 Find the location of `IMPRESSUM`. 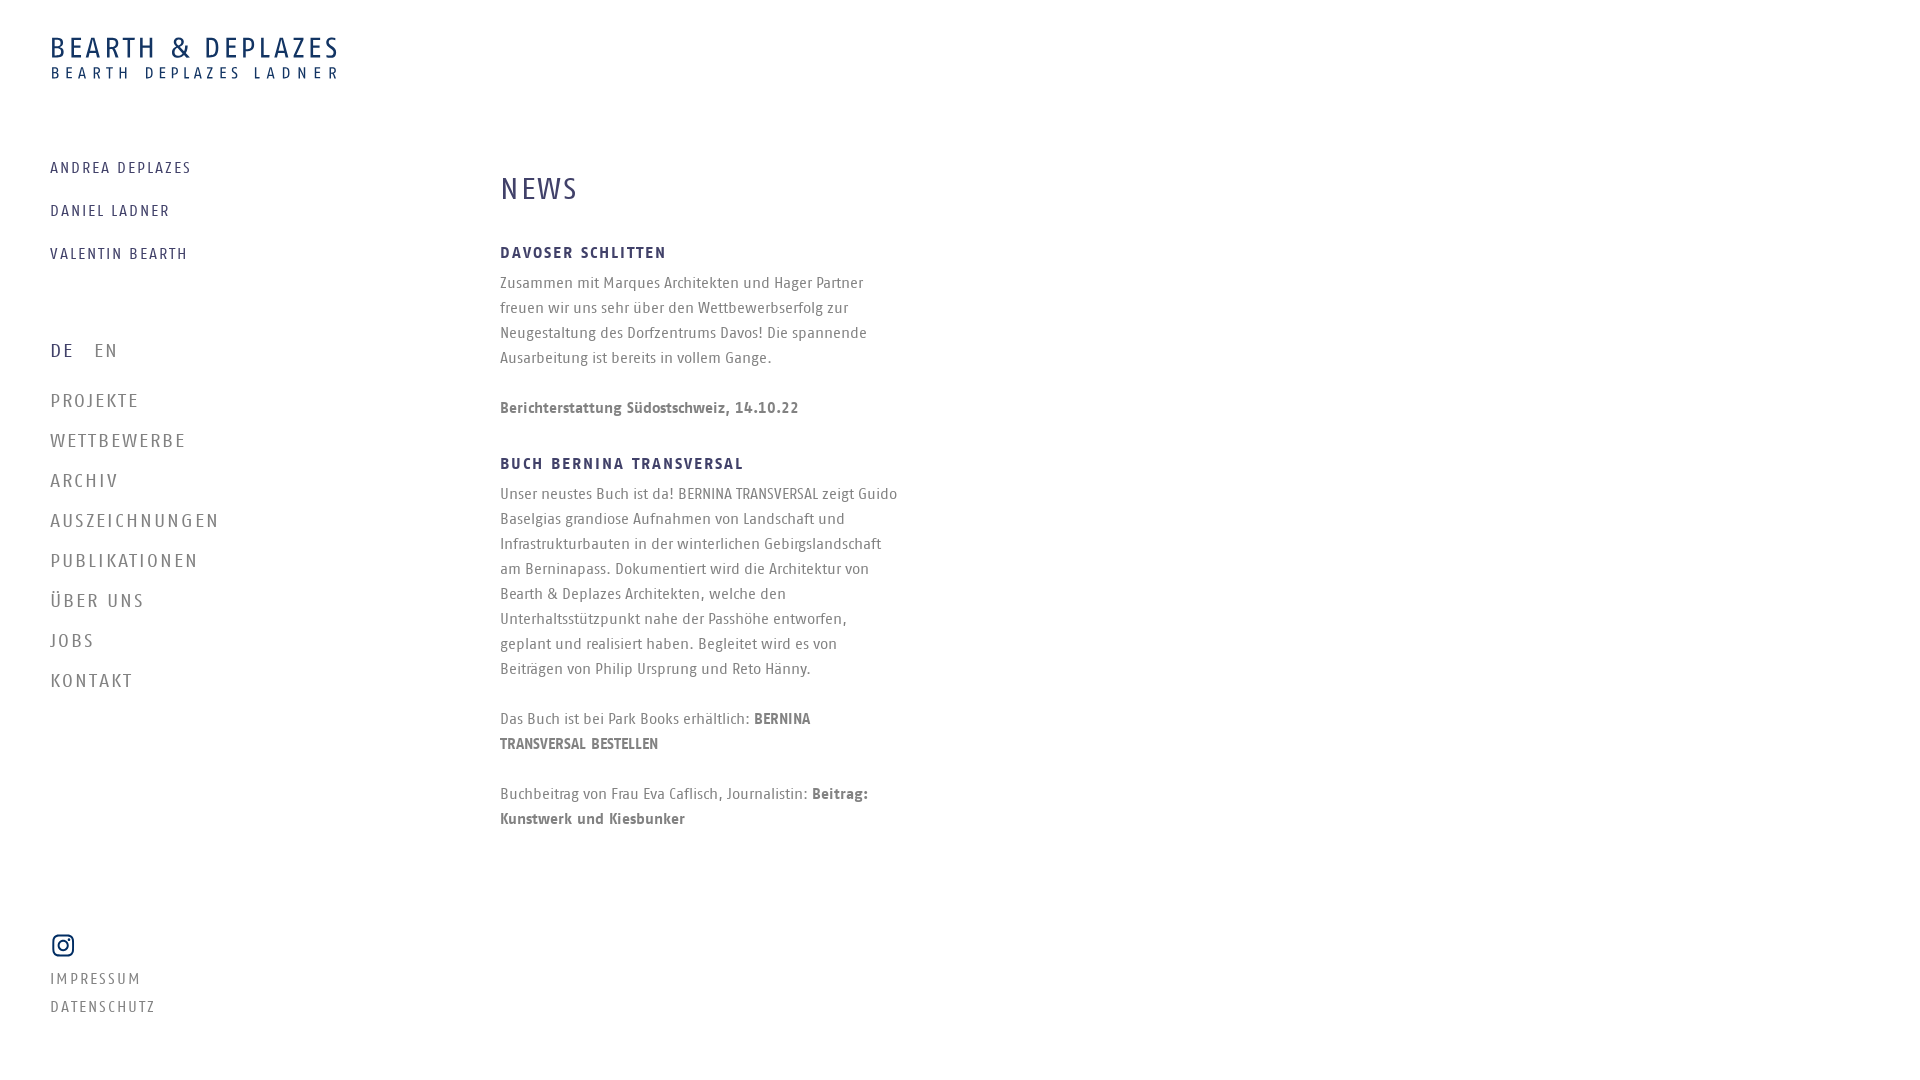

IMPRESSUM is located at coordinates (225, 980).